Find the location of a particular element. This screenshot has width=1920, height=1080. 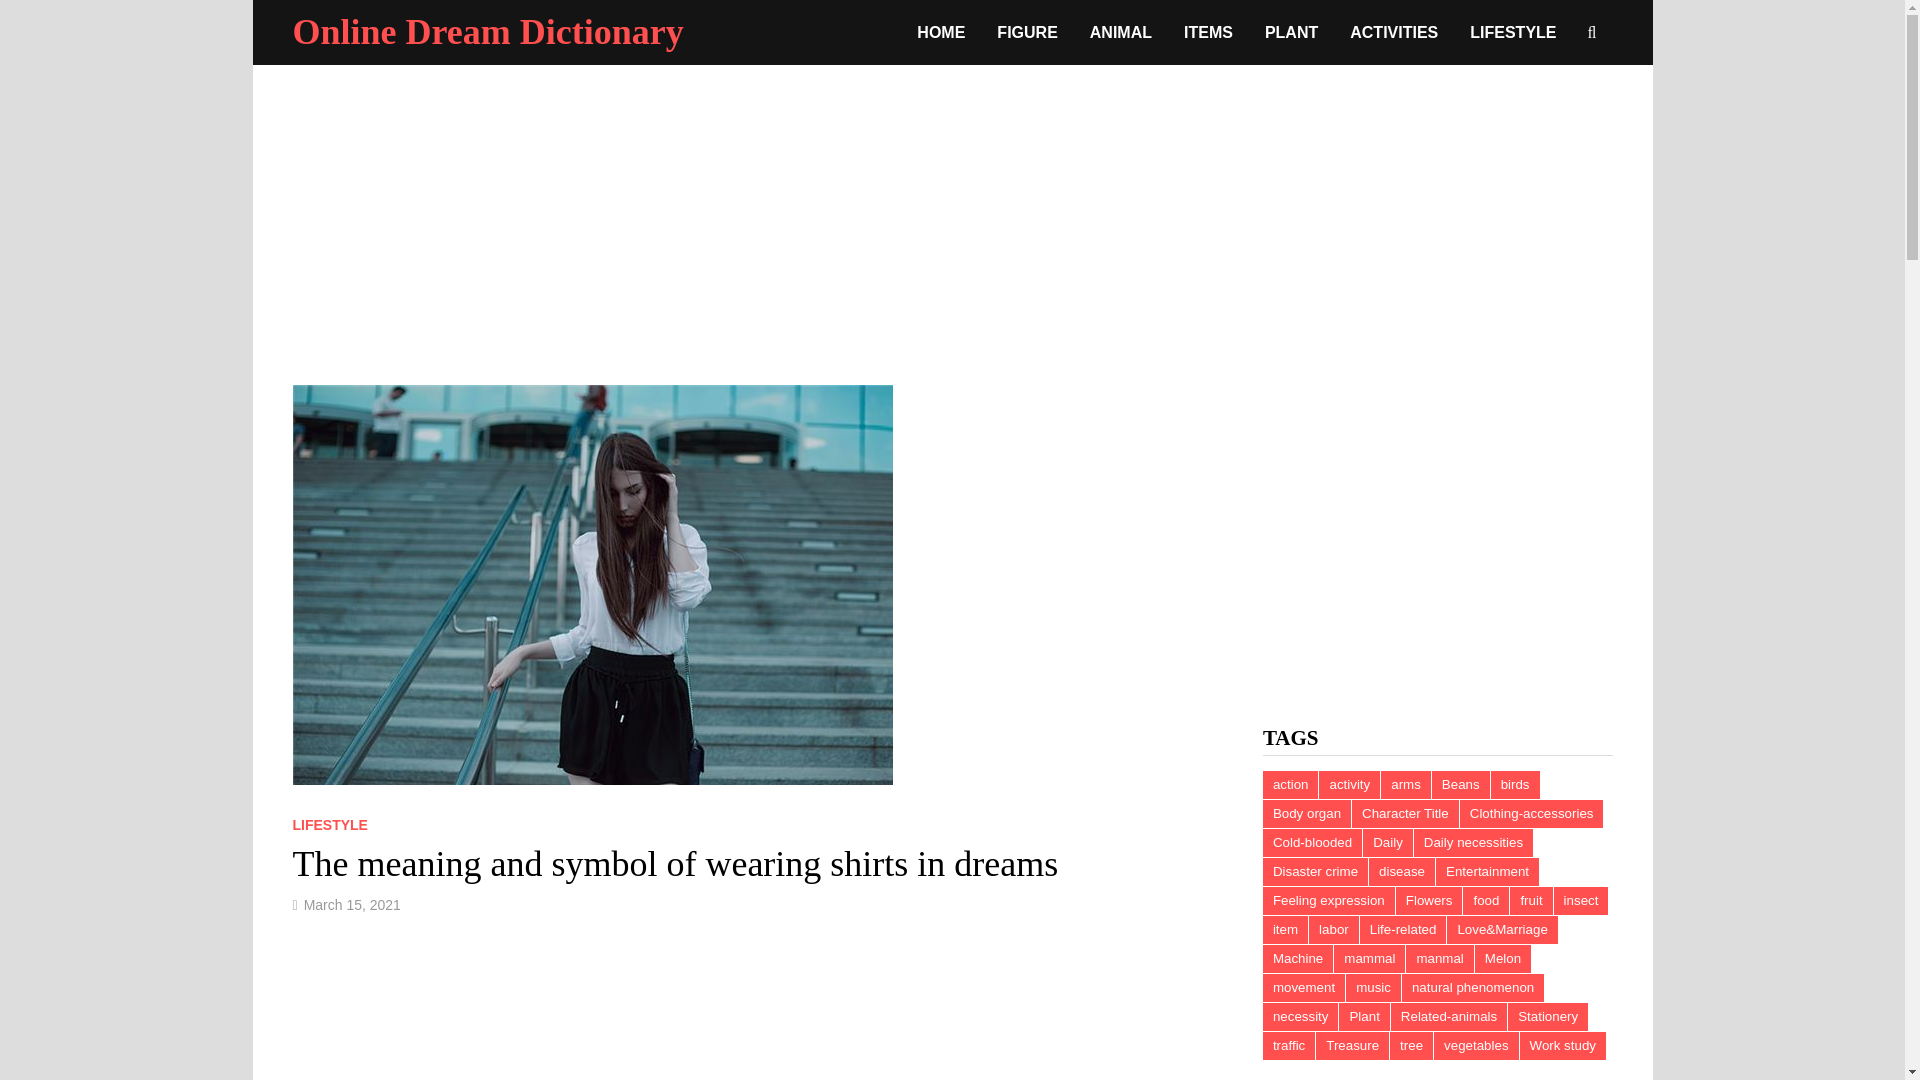

Online Dream Dictionary is located at coordinates (487, 31).